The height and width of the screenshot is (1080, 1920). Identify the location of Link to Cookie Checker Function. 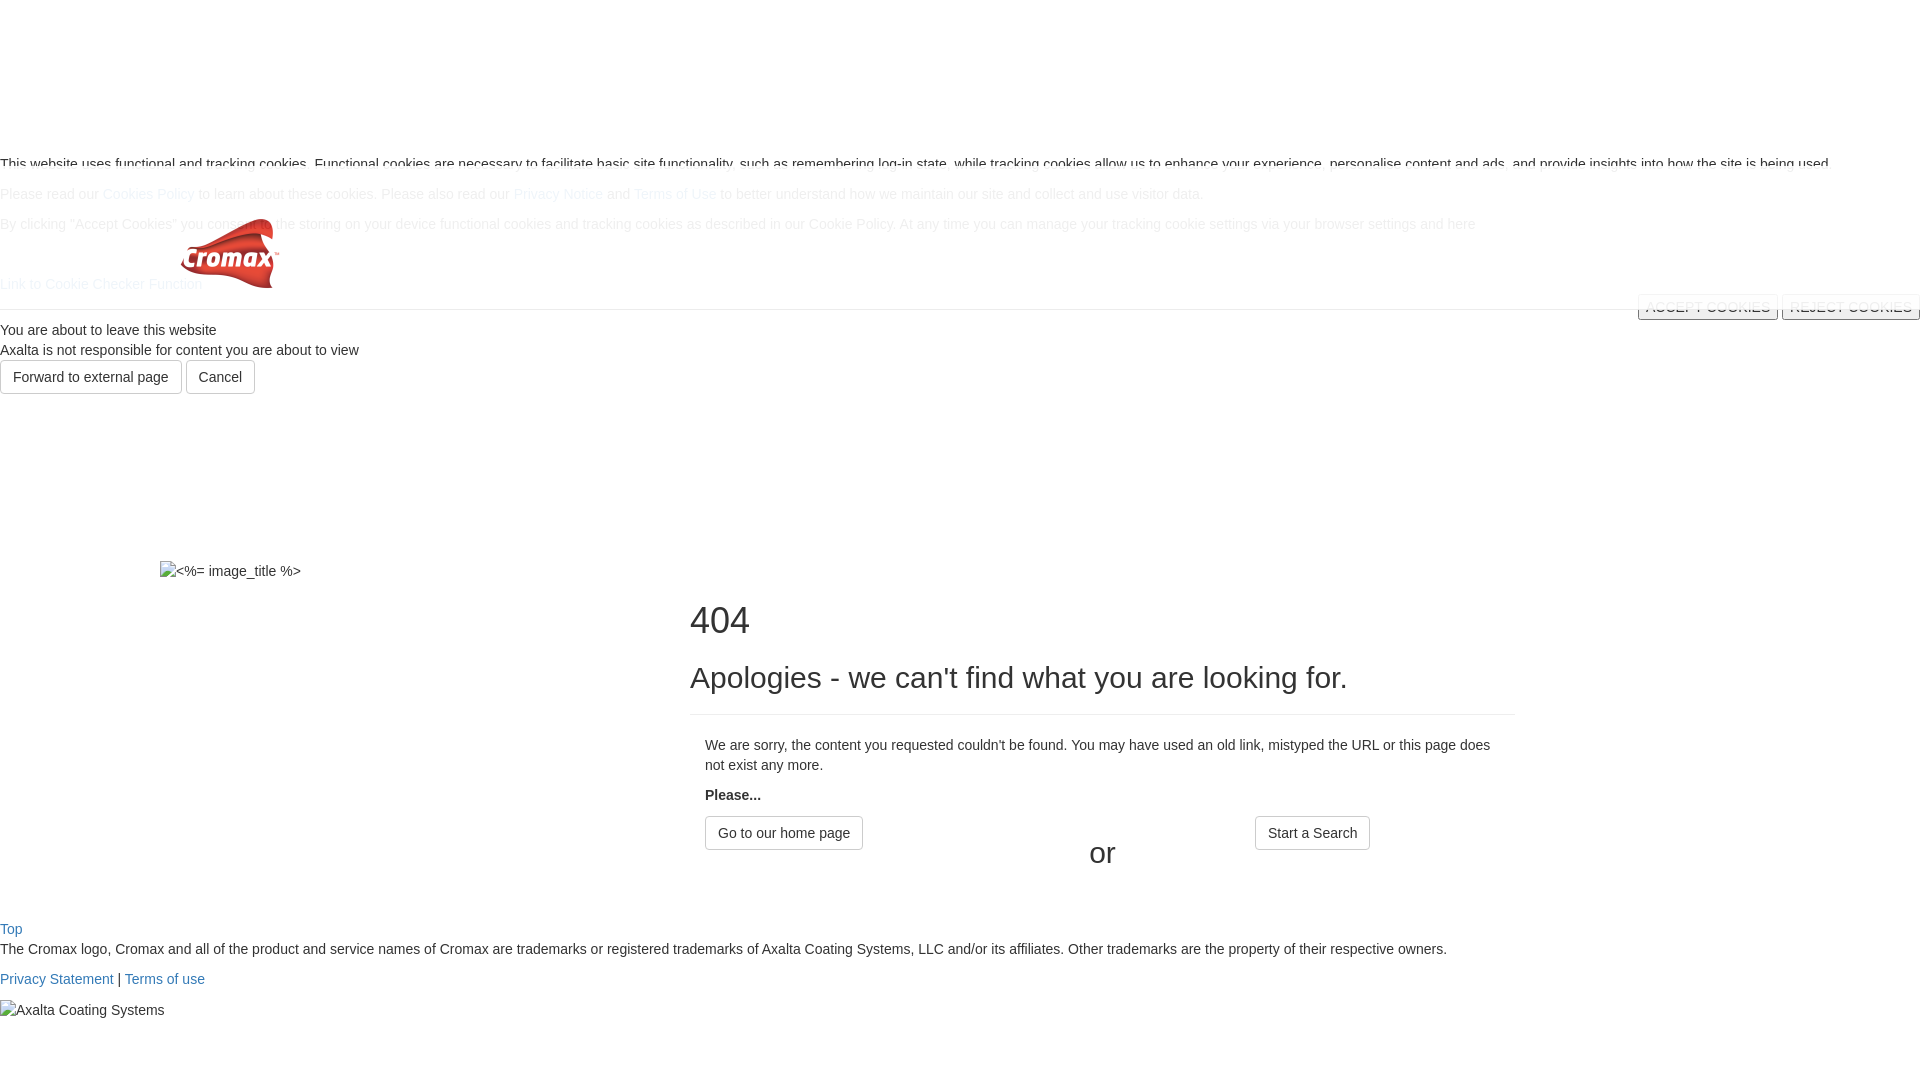
(101, 284).